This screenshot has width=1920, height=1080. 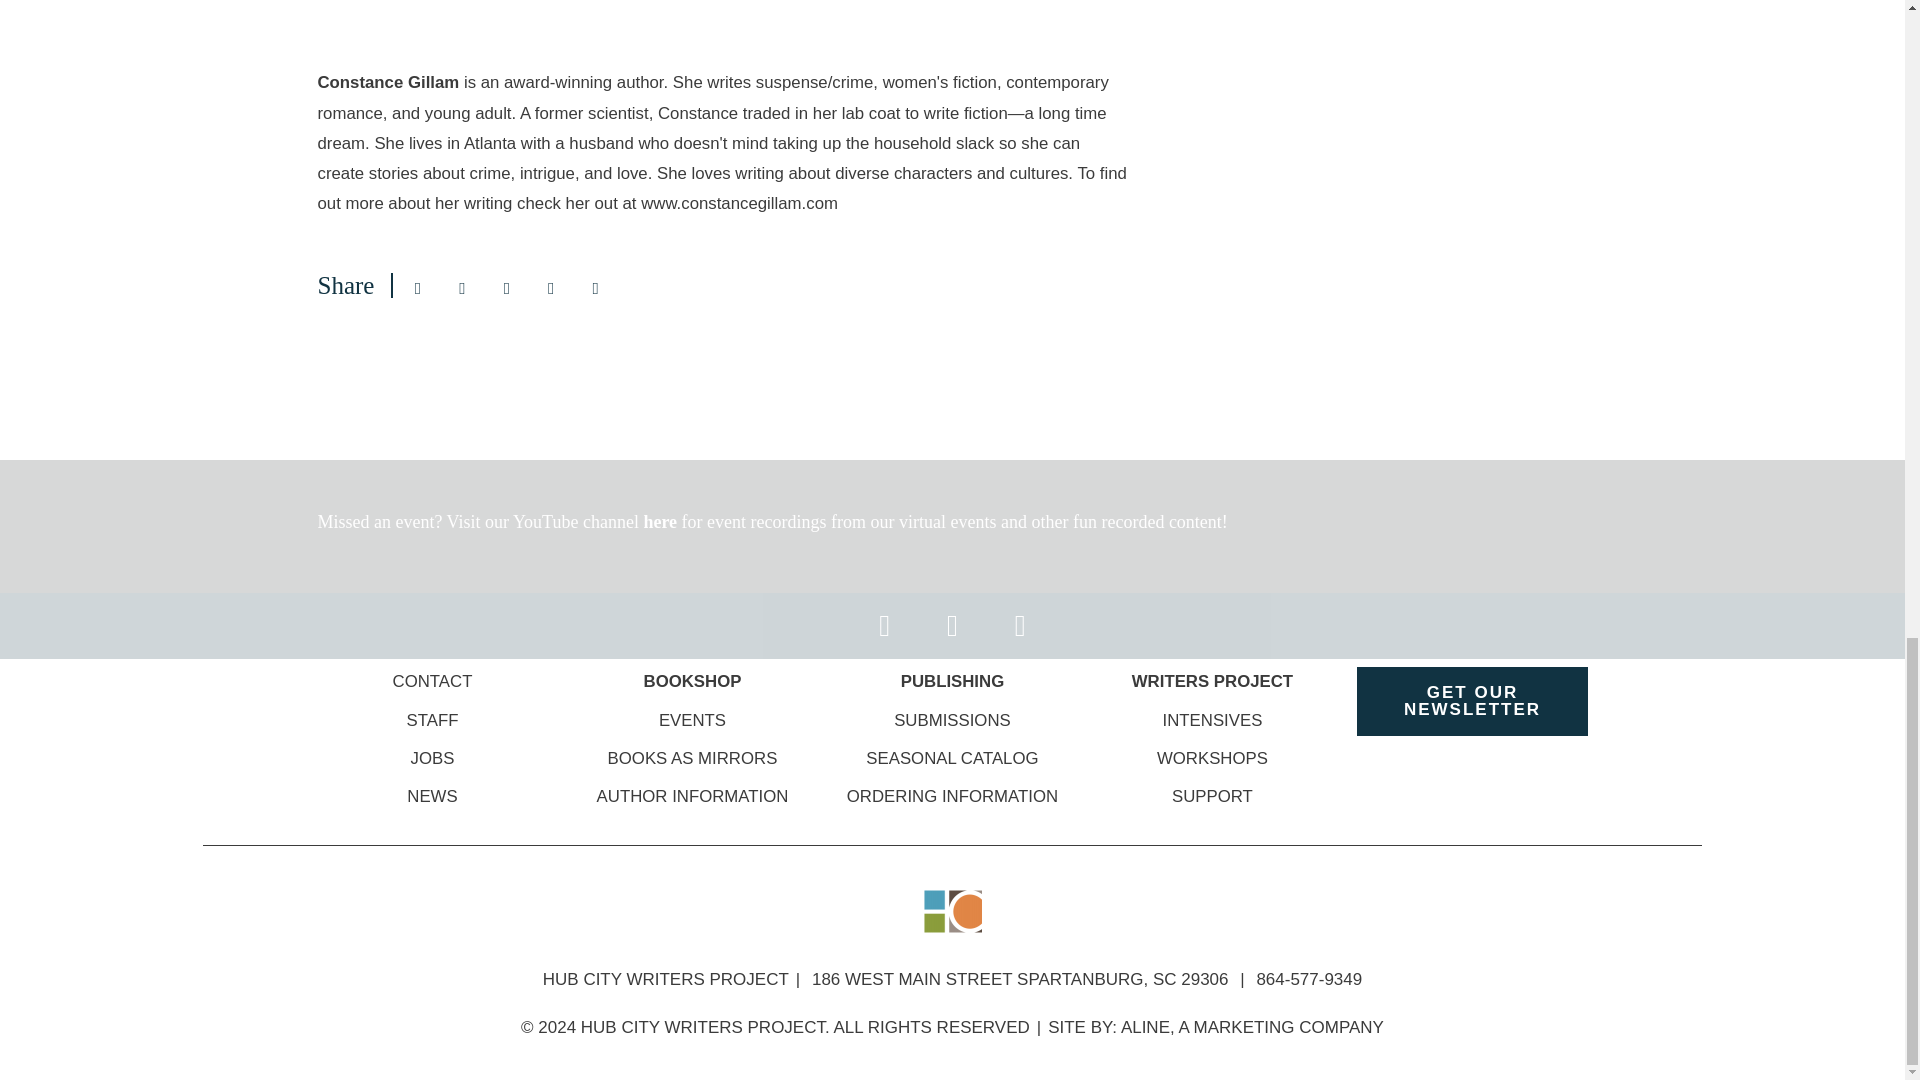 What do you see at coordinates (692, 758) in the screenshot?
I see `BOOKS AS MIRRORS` at bounding box center [692, 758].